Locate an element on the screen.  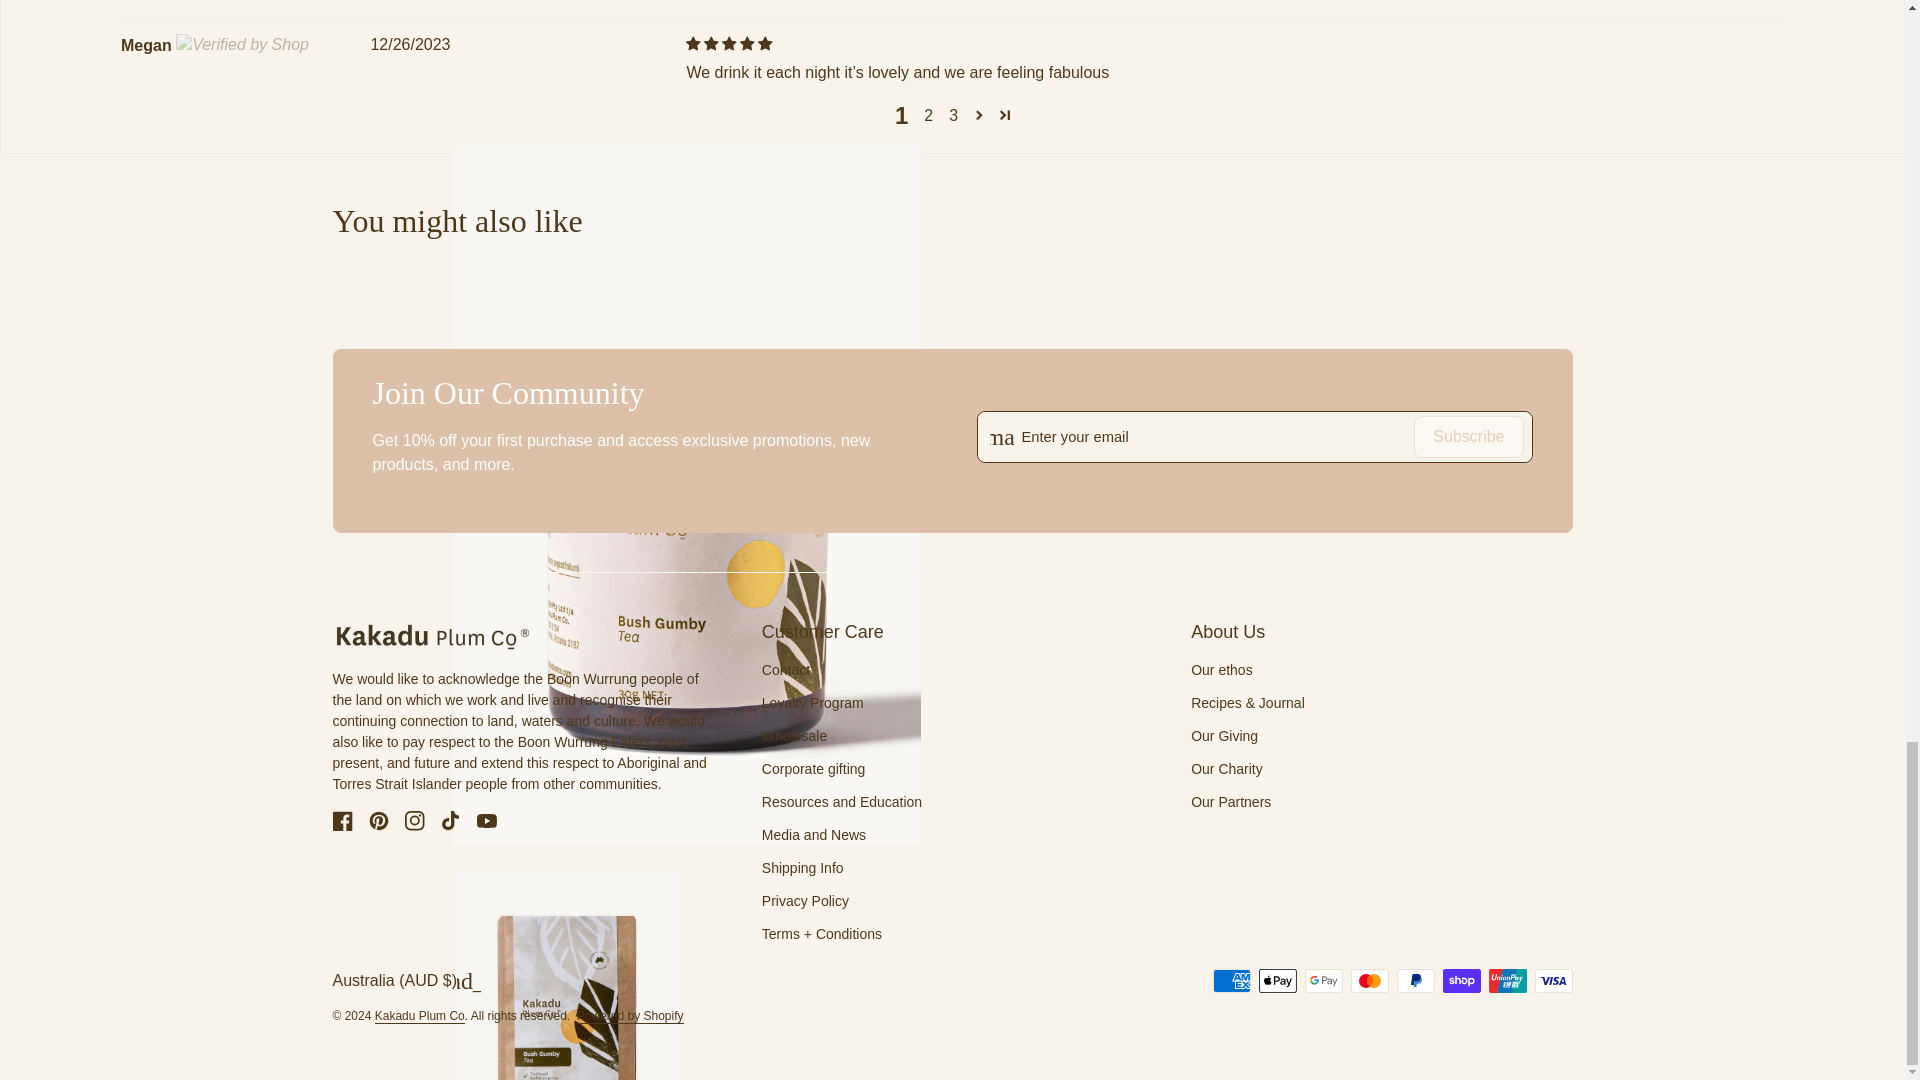
Twitter is located at coordinates (730, 2).